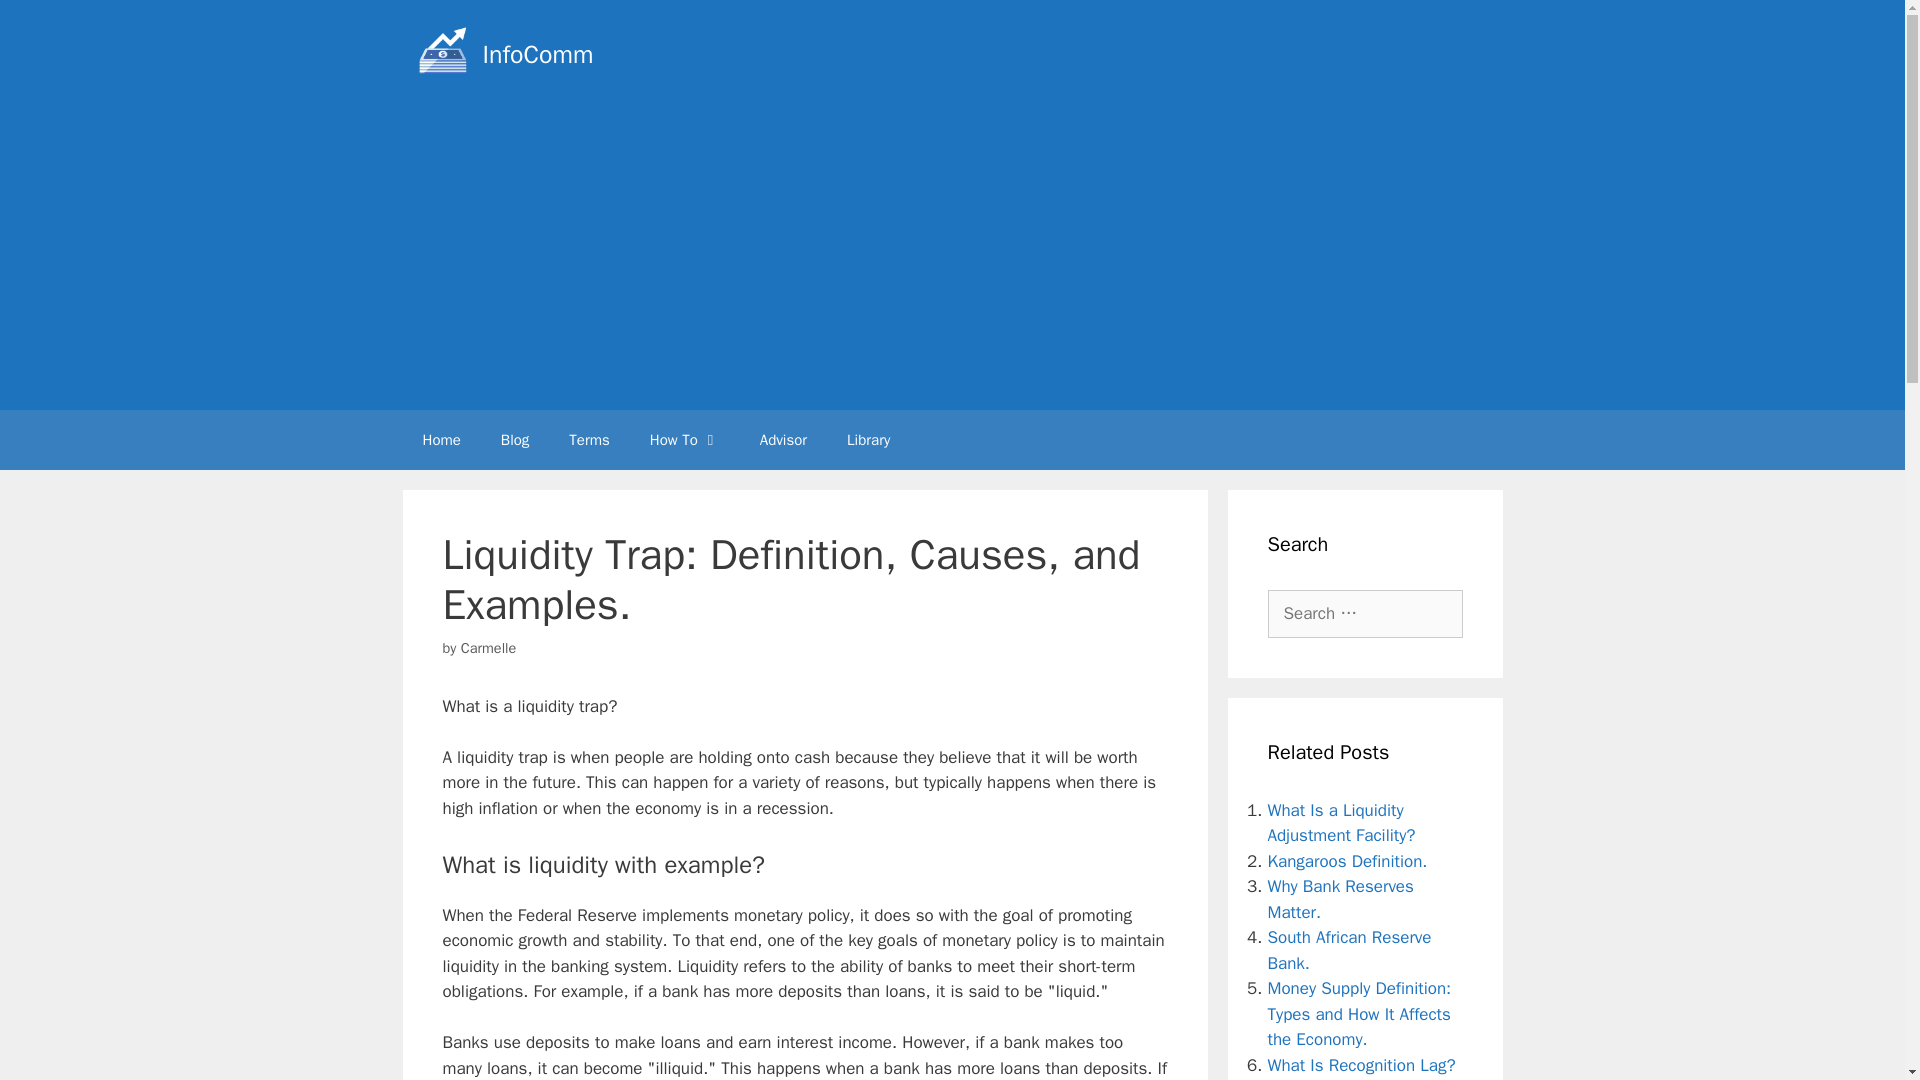 The image size is (1920, 1080). Describe the element at coordinates (515, 440) in the screenshot. I see `Blog` at that location.